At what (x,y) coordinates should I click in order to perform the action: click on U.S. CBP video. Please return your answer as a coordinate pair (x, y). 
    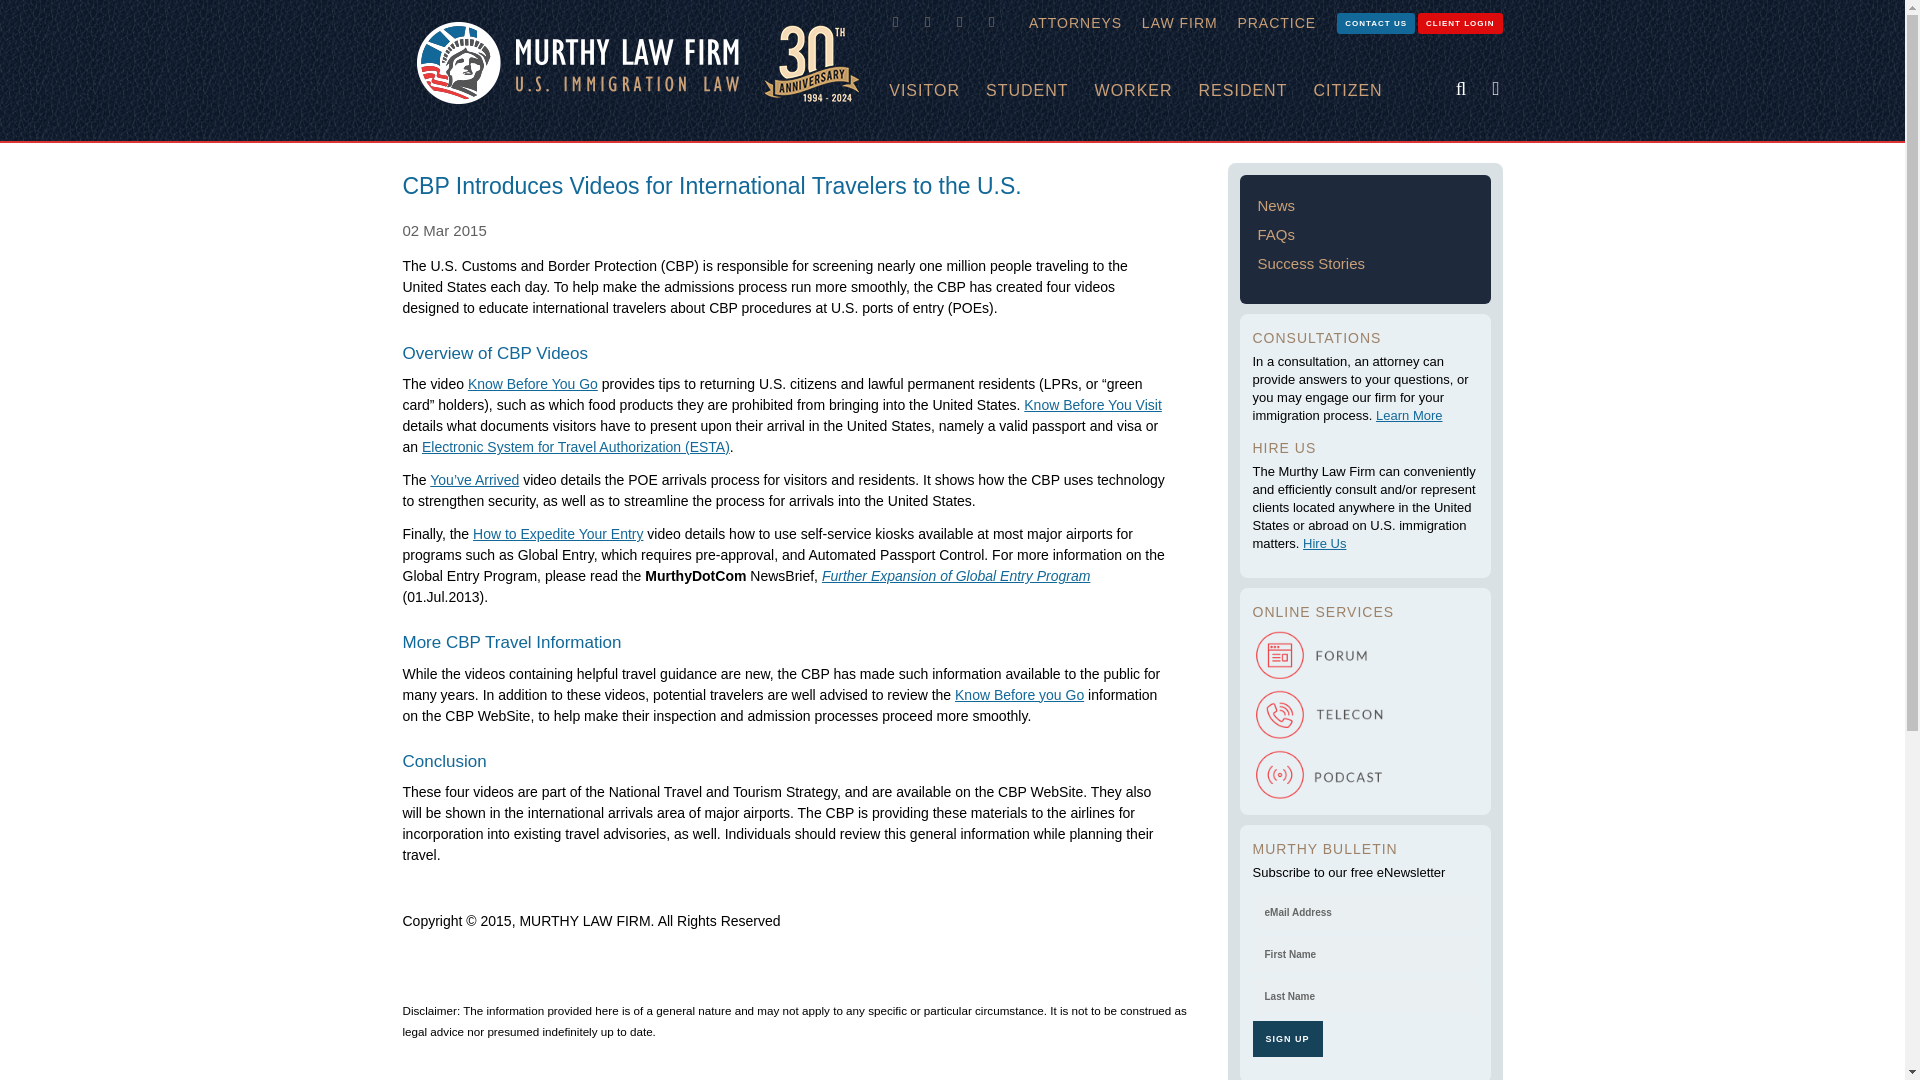
    Looking at the image, I should click on (1092, 404).